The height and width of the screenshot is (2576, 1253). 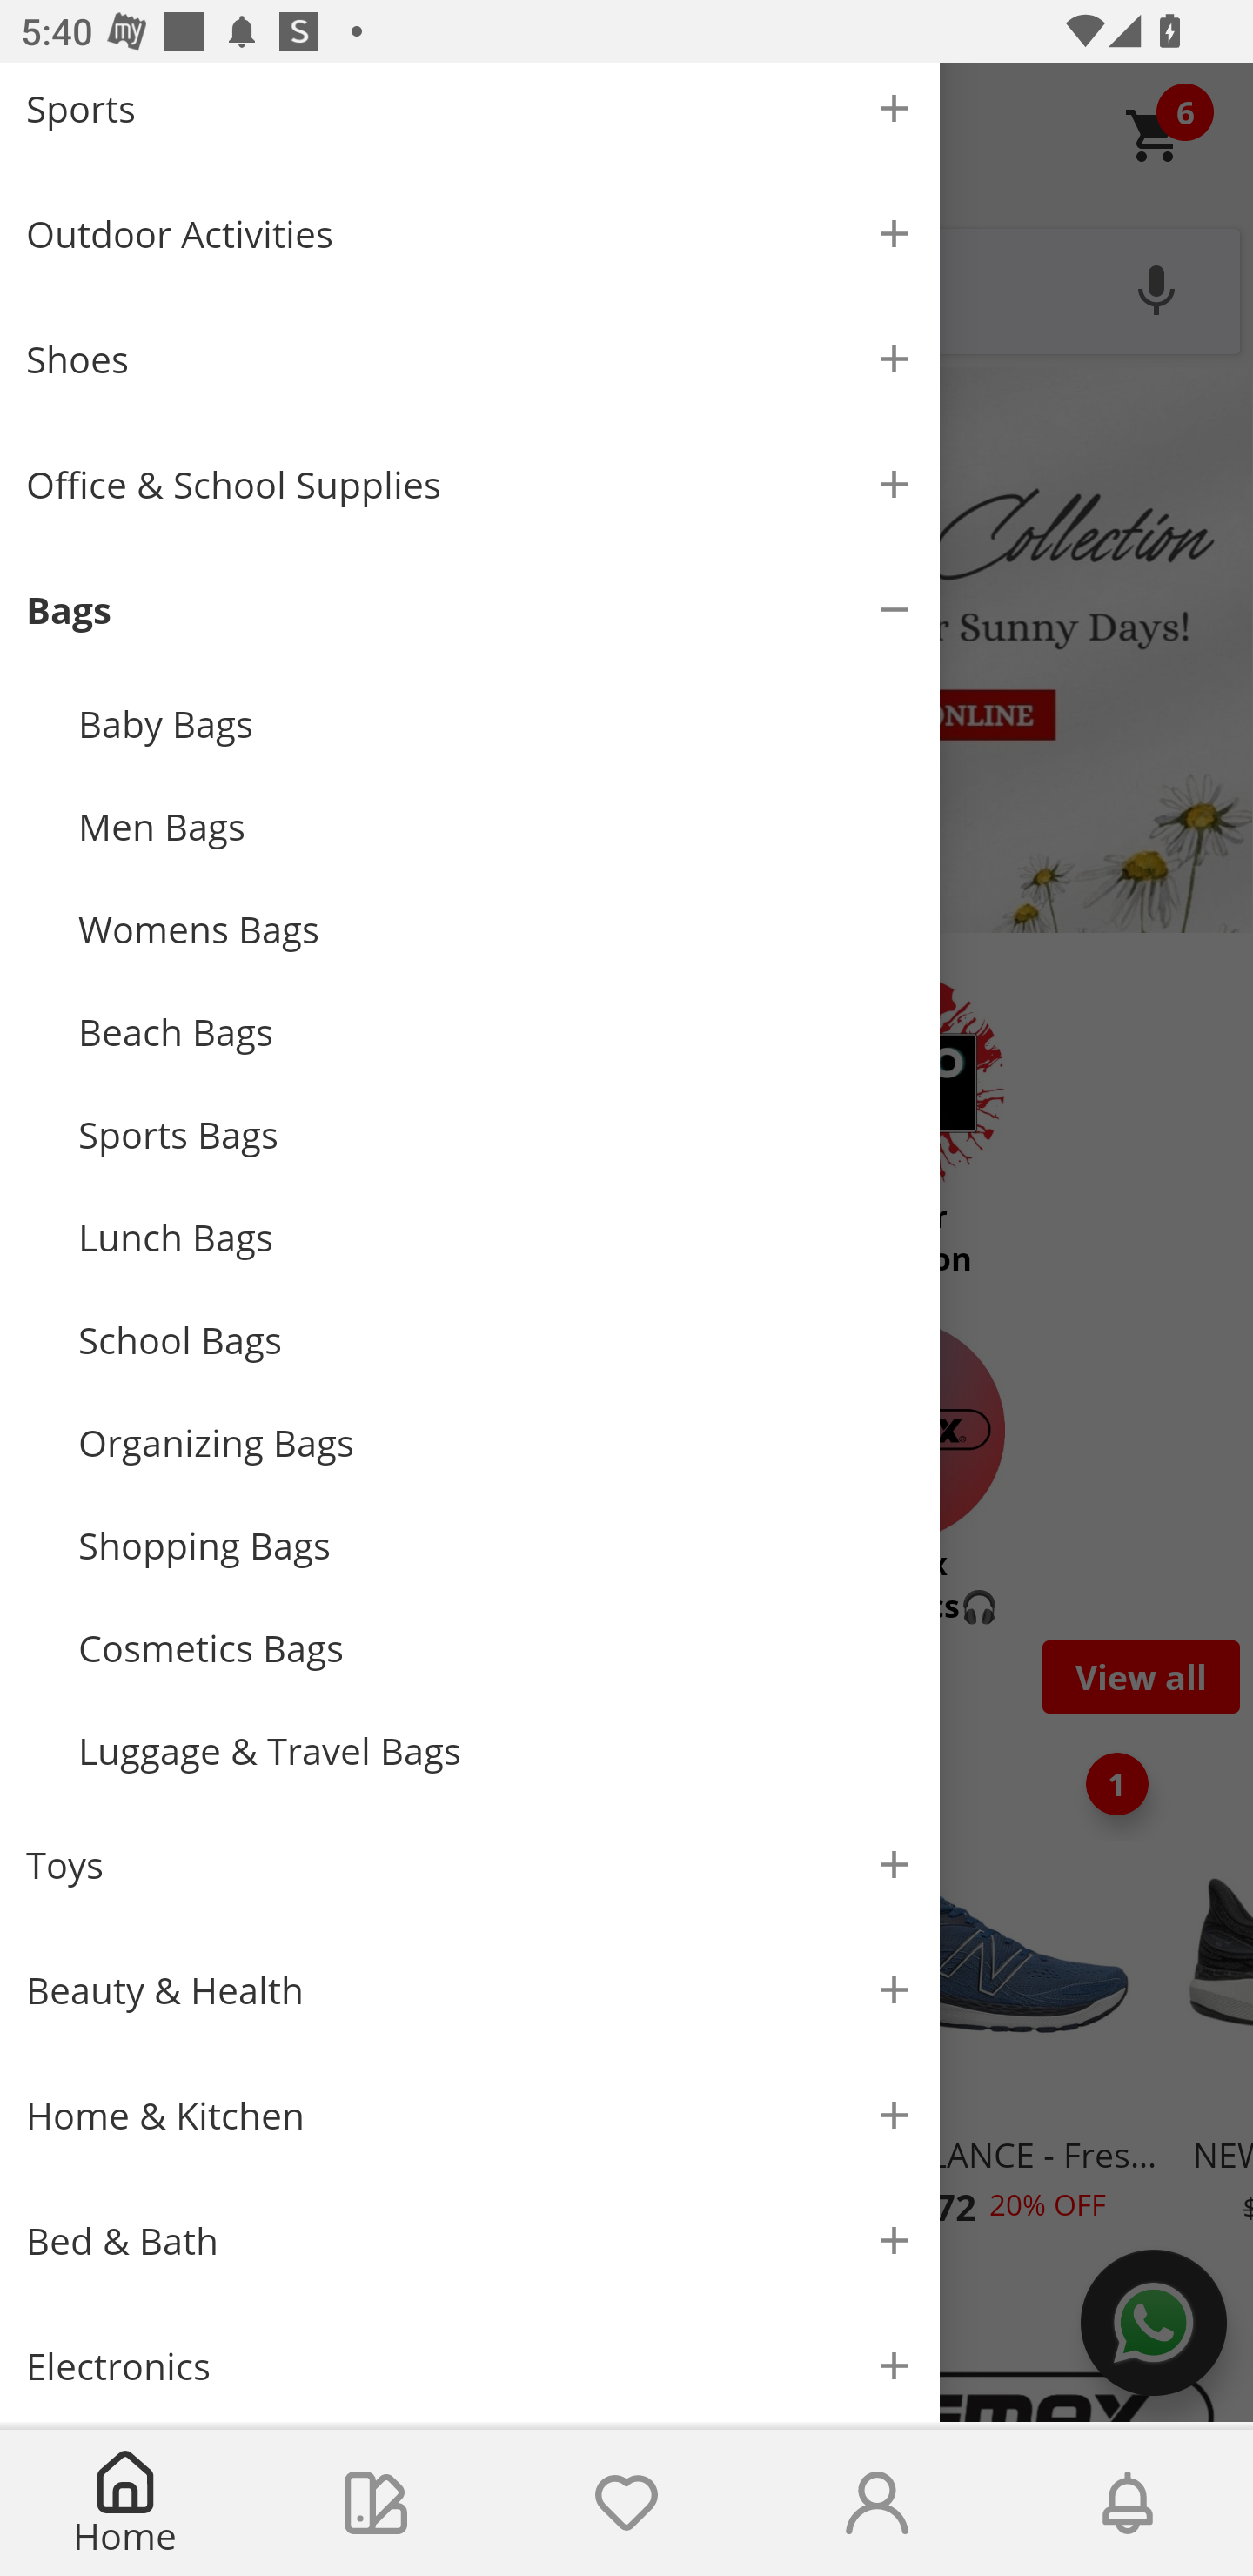 What do you see at coordinates (470, 234) in the screenshot?
I see `Outdoor Activities` at bounding box center [470, 234].